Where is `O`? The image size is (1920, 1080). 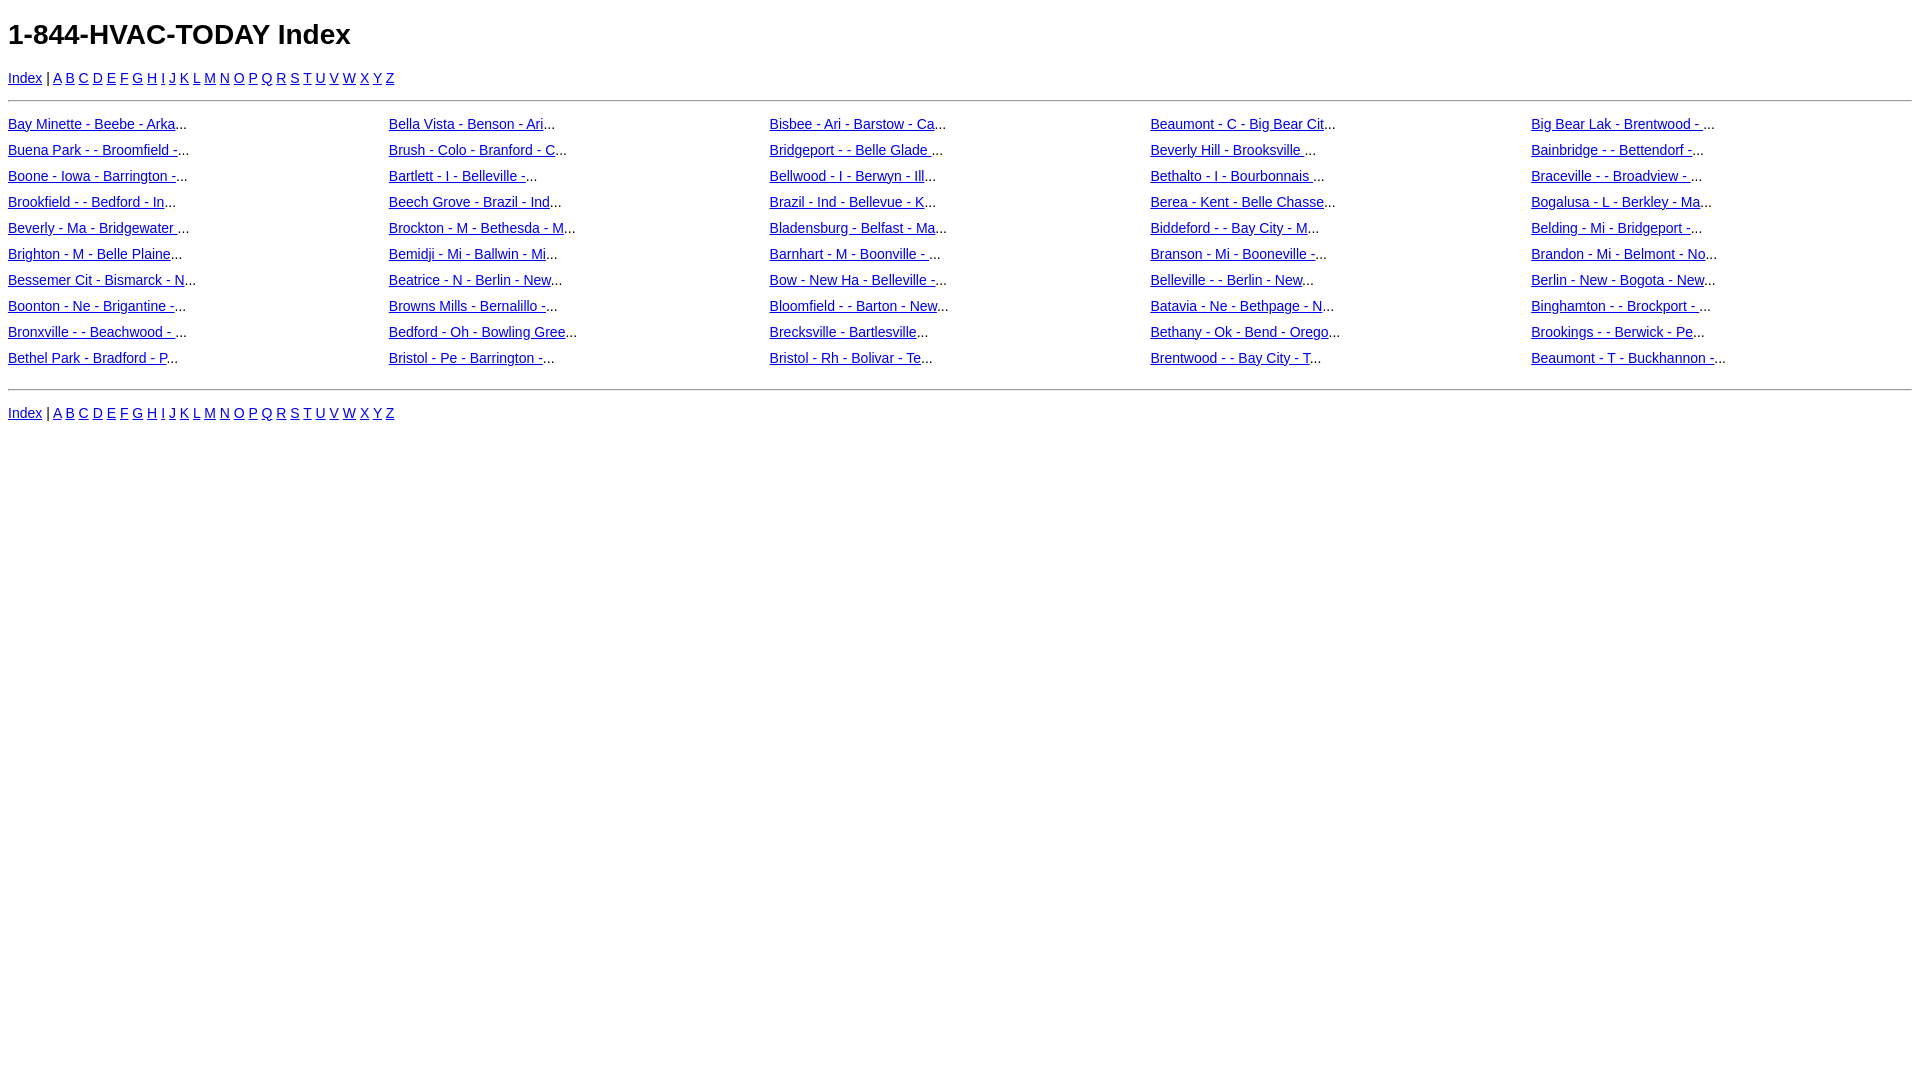
O is located at coordinates (239, 412).